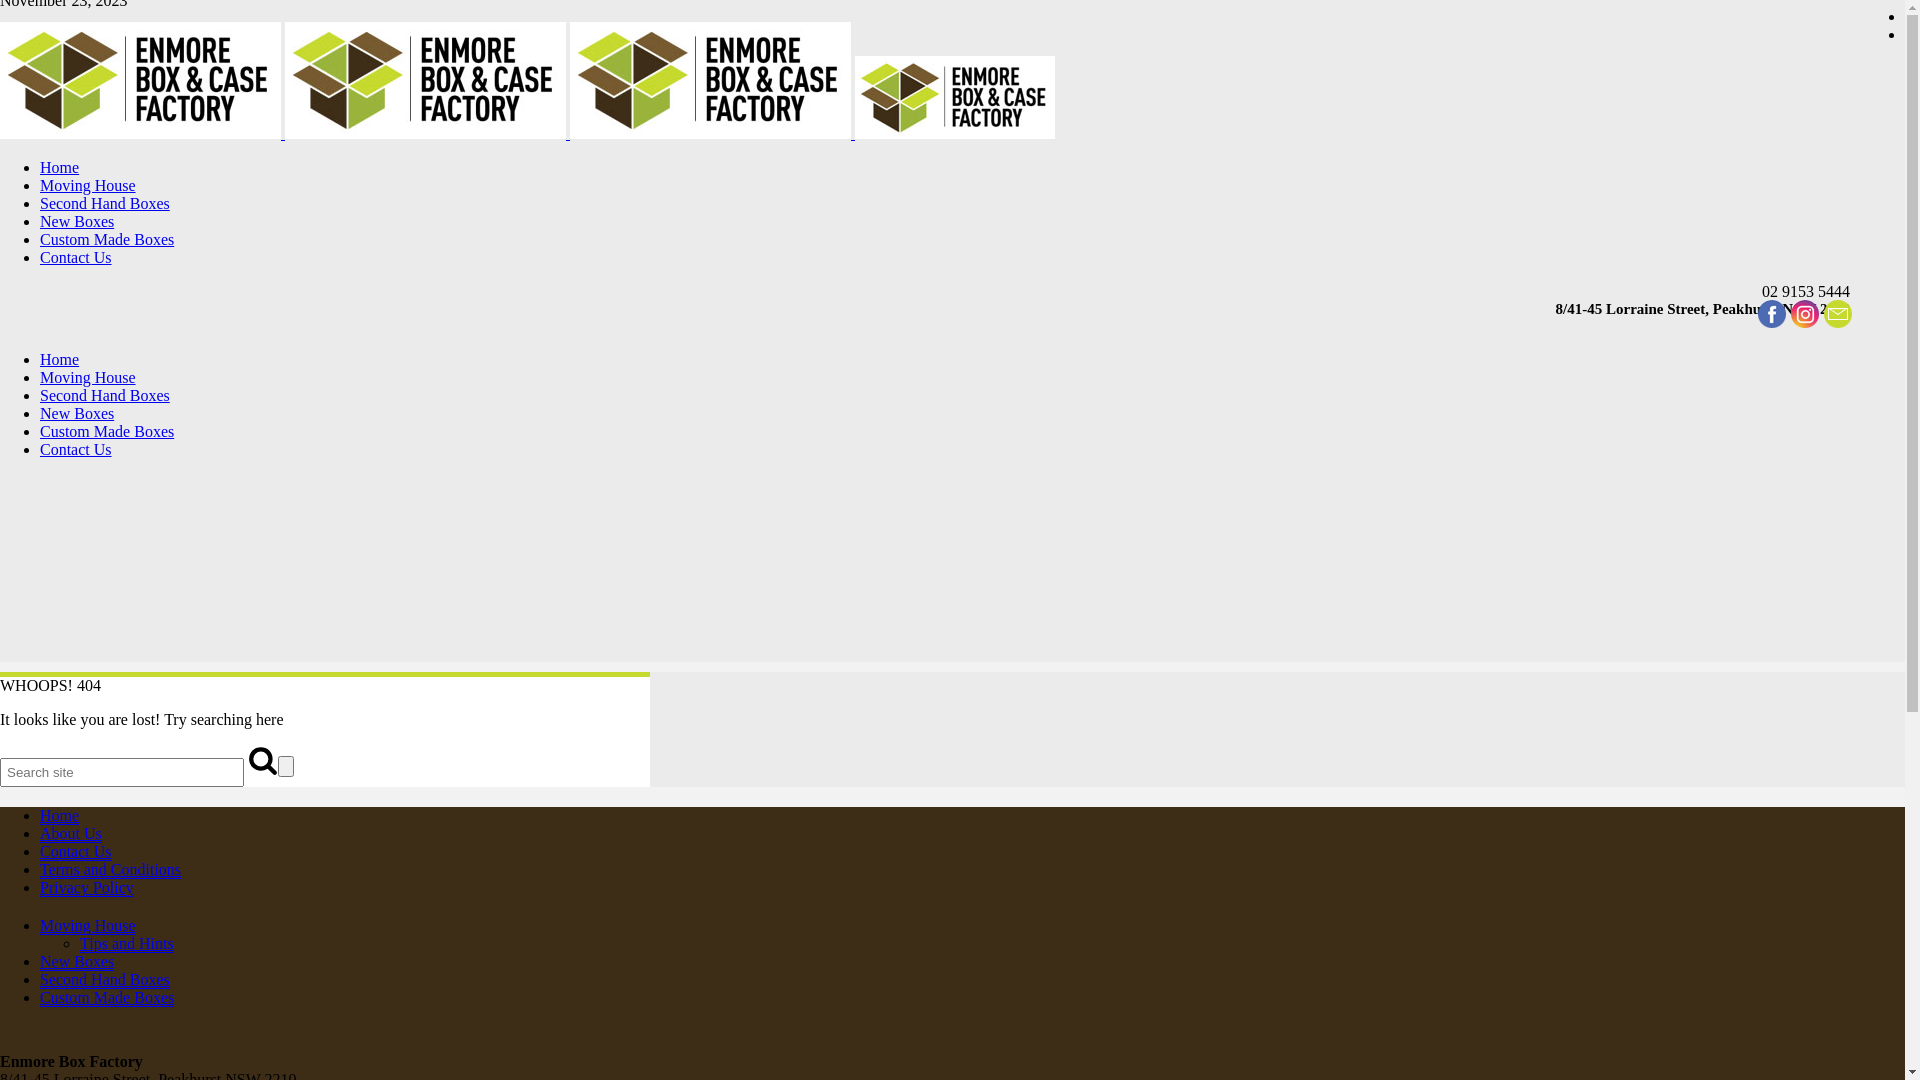 The height and width of the screenshot is (1080, 1920). Describe the element at coordinates (60, 816) in the screenshot. I see `Home` at that location.